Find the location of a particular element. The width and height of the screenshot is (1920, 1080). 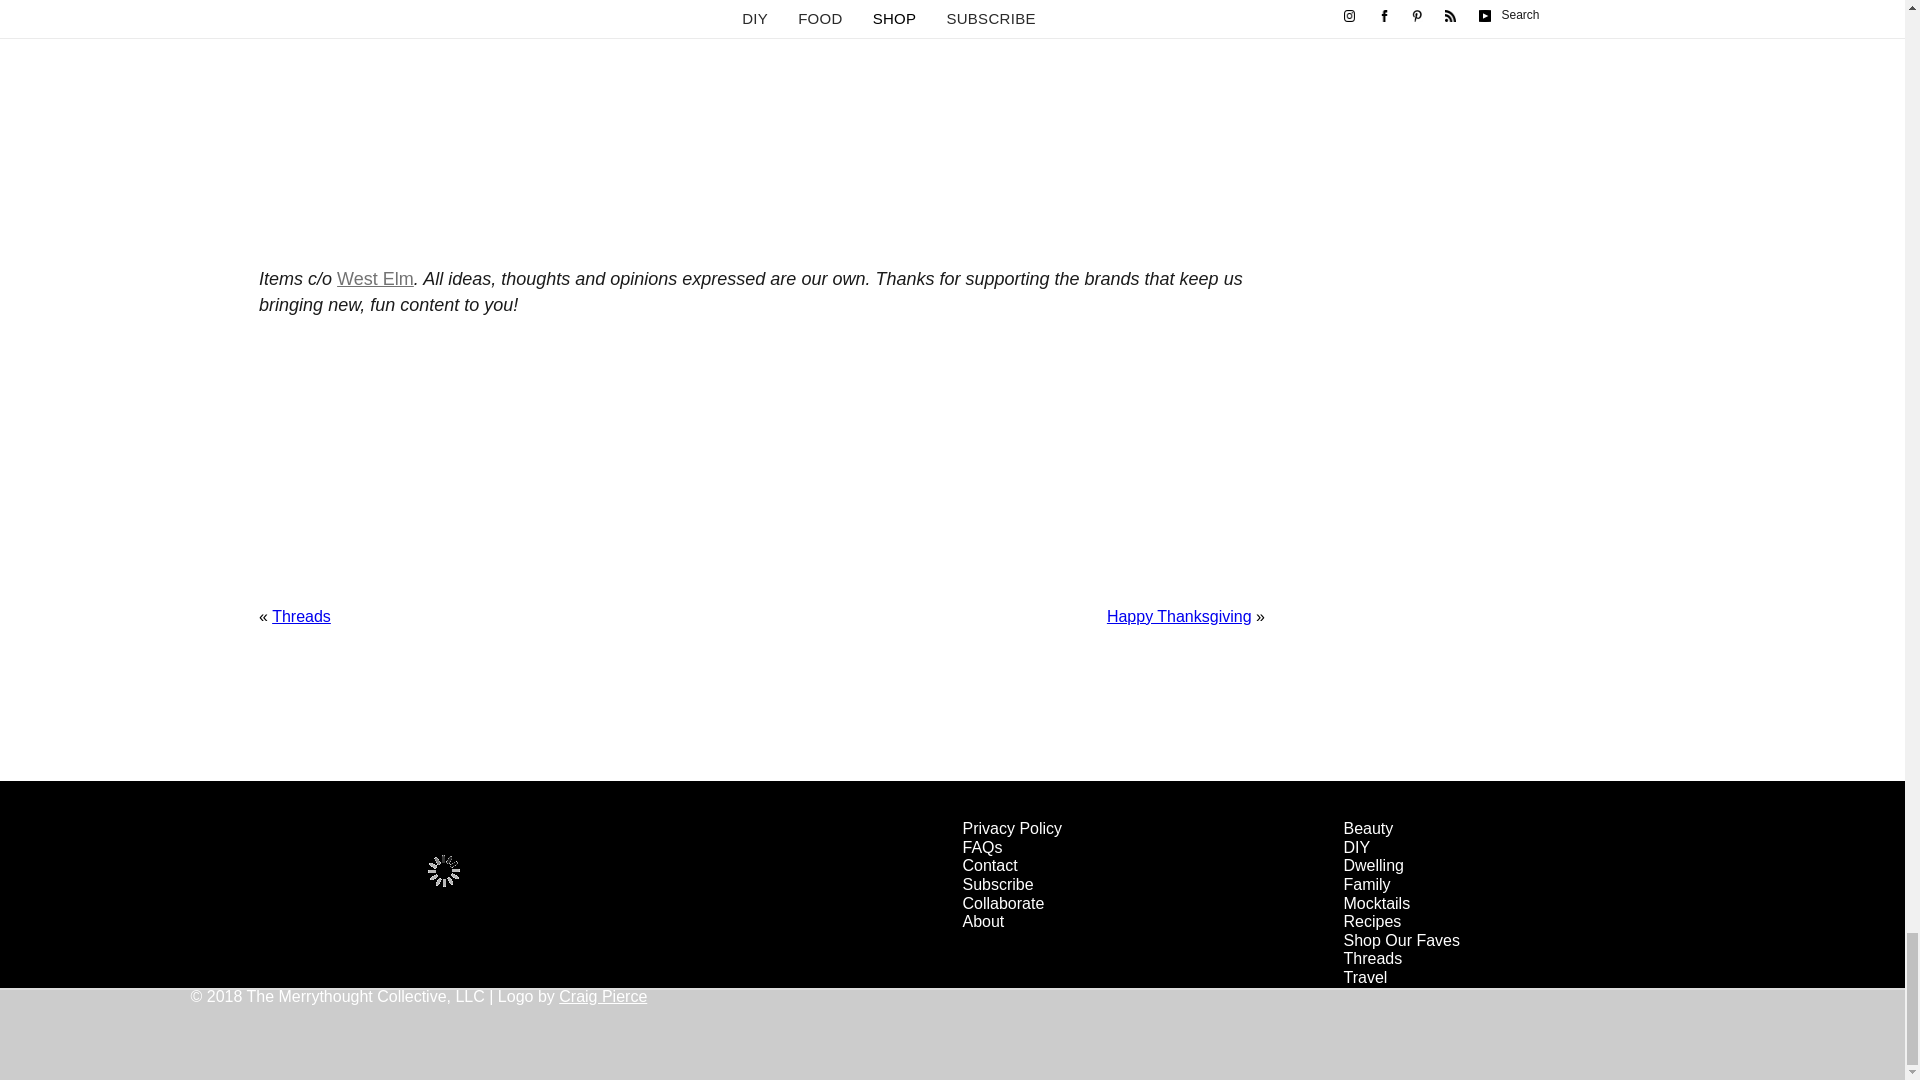

West Elm is located at coordinates (376, 278).